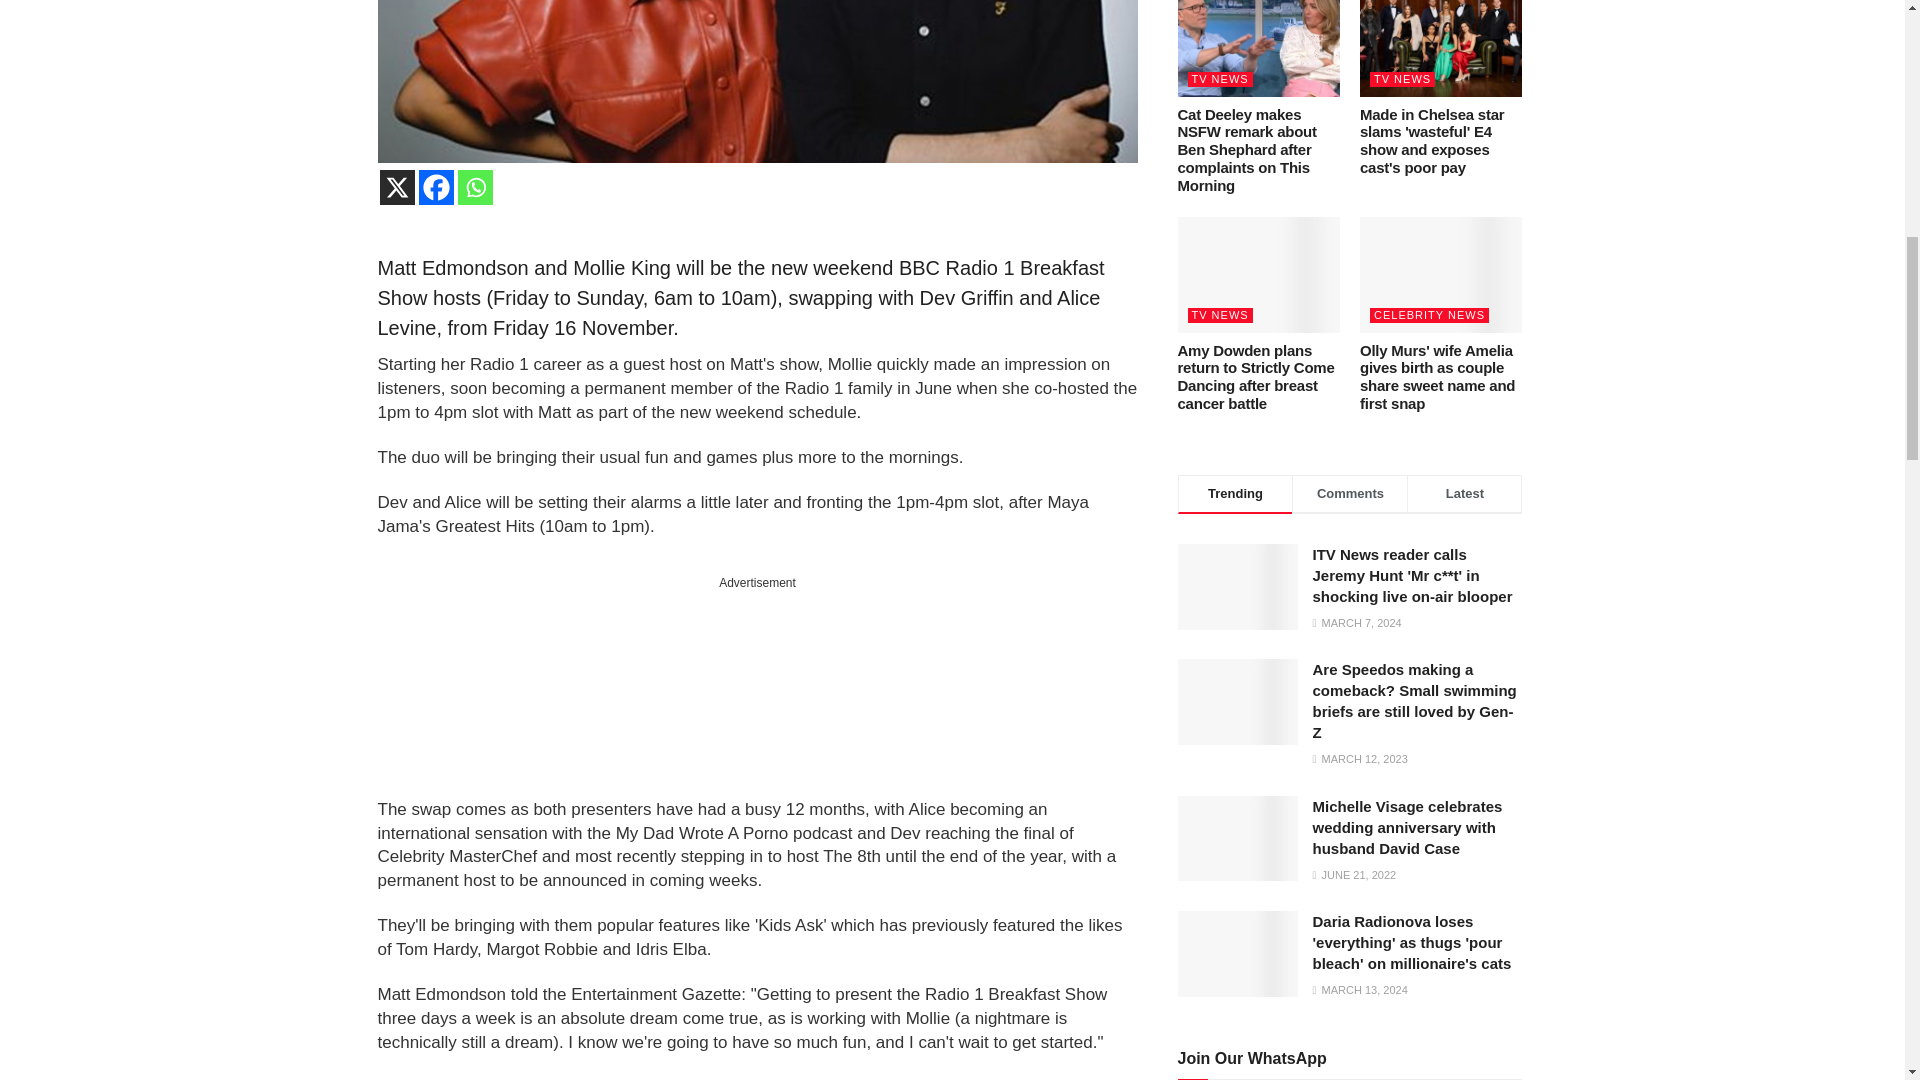 The image size is (1920, 1080). I want to click on Facebook, so click(436, 187).